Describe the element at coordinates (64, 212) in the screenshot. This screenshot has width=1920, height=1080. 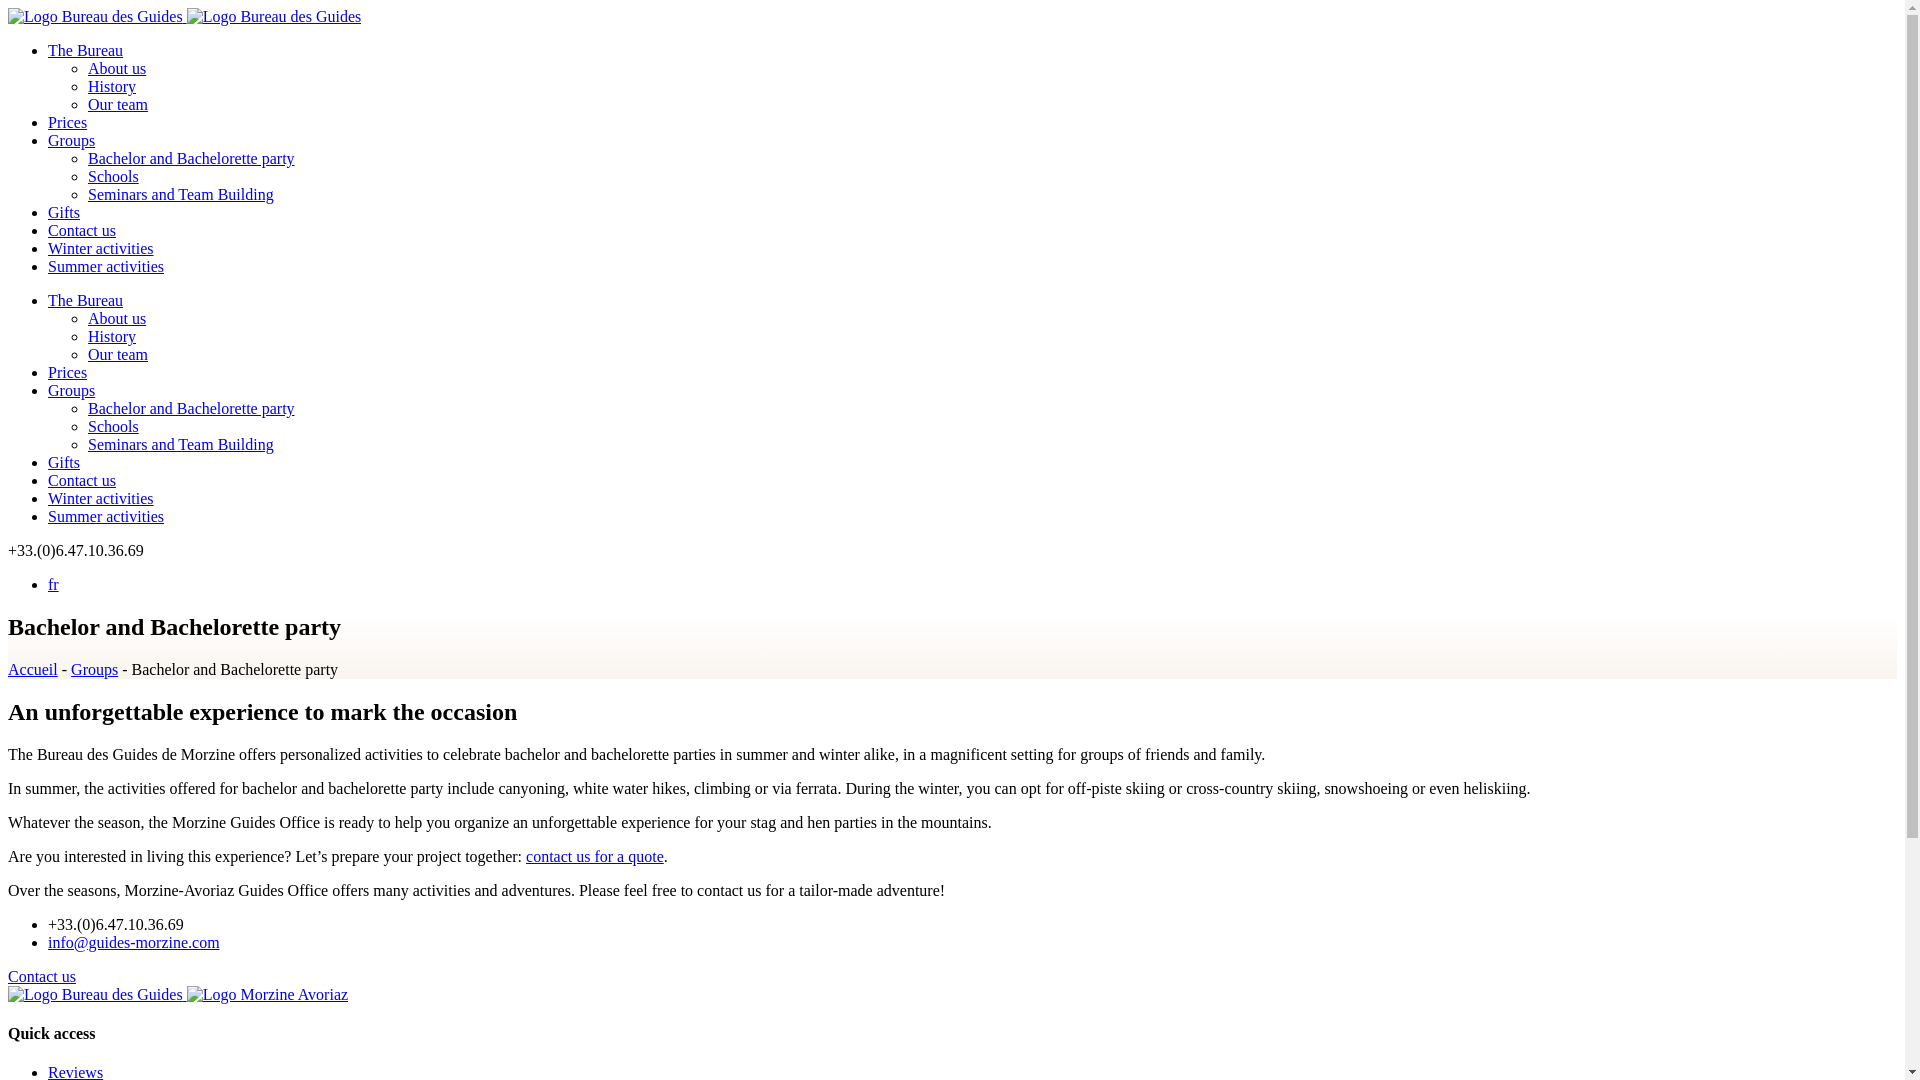
I see `Gifts` at that location.